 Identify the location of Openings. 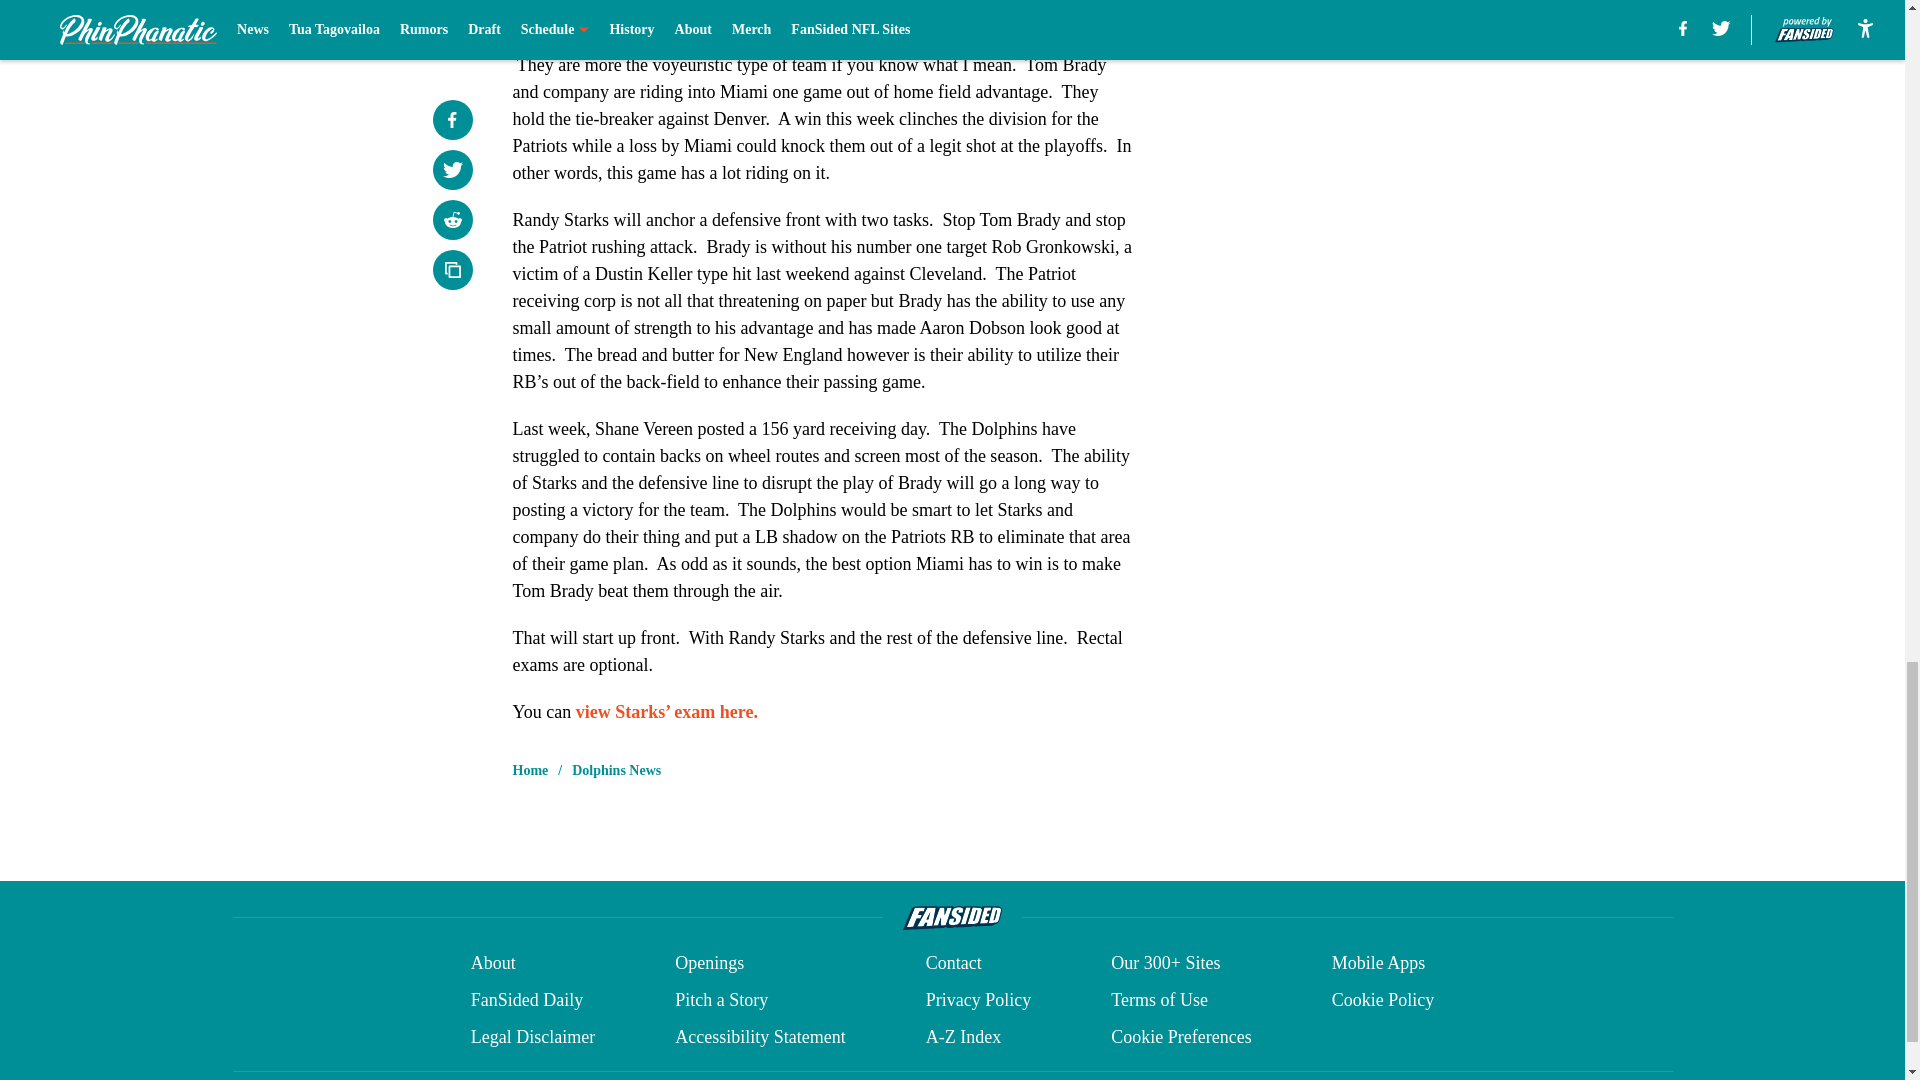
(710, 964).